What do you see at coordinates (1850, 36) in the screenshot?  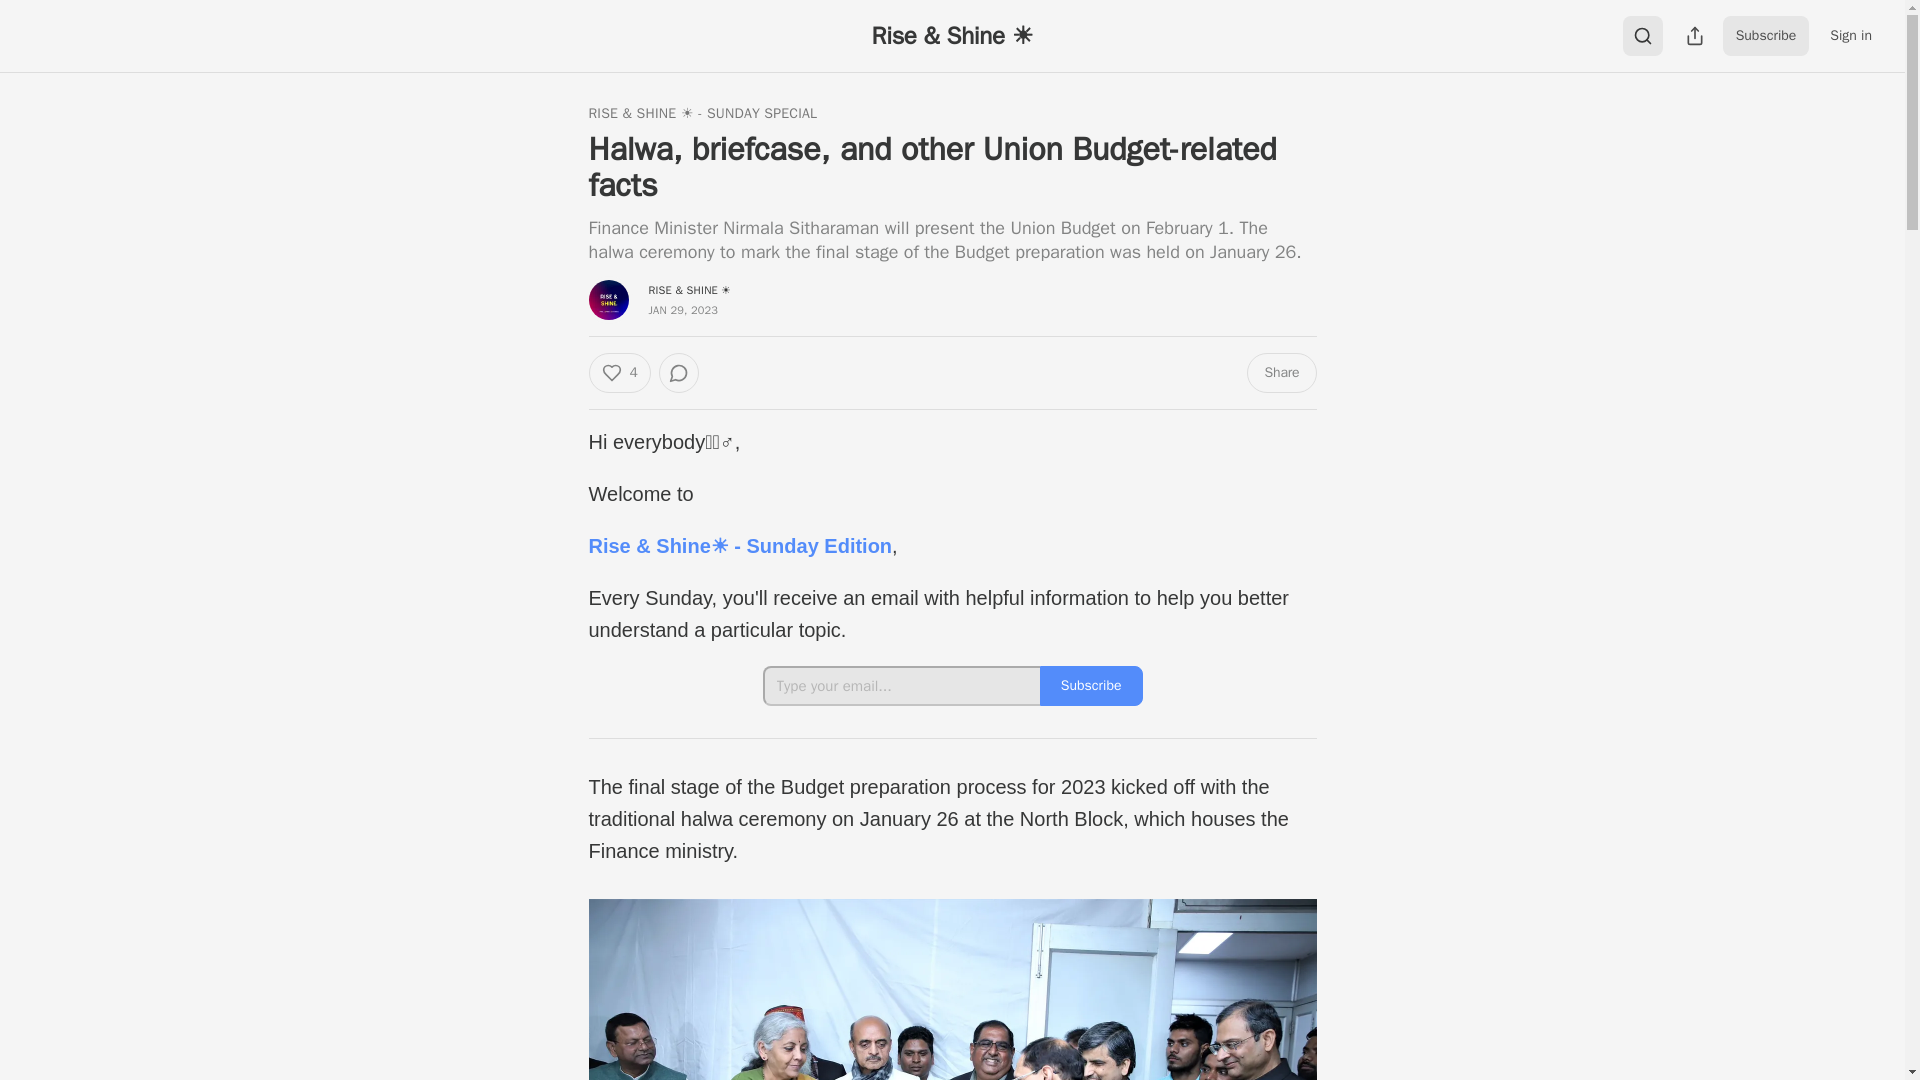 I see `Sign in` at bounding box center [1850, 36].